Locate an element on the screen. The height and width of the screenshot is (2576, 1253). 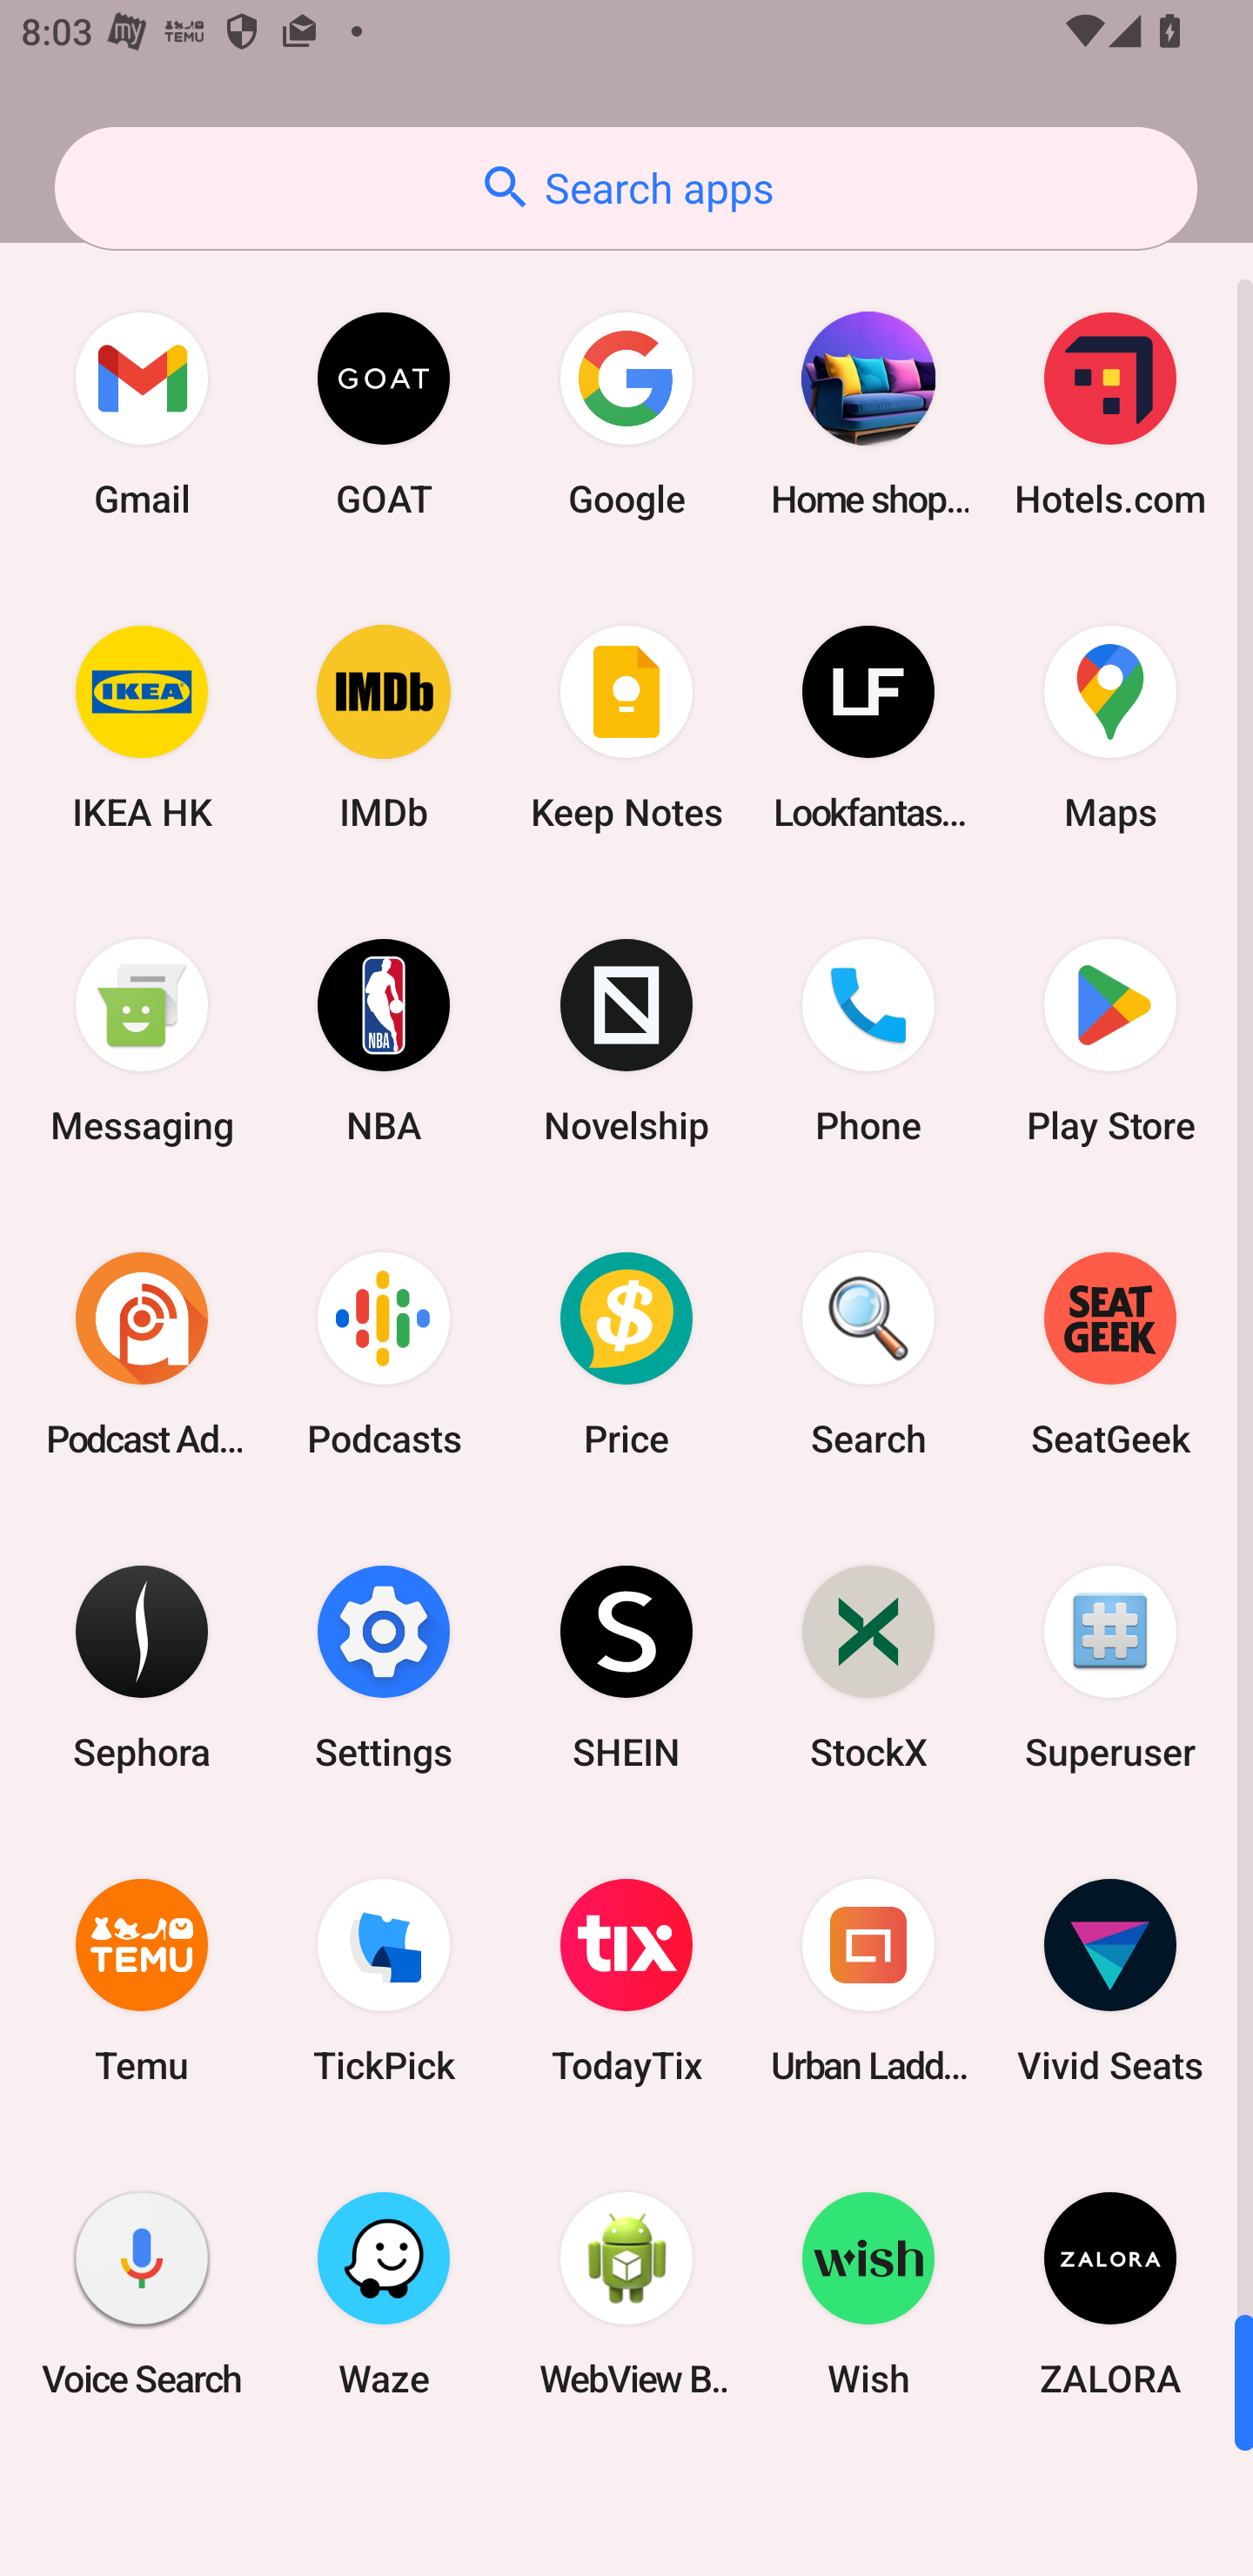
Voice Search is located at coordinates (142, 2293).